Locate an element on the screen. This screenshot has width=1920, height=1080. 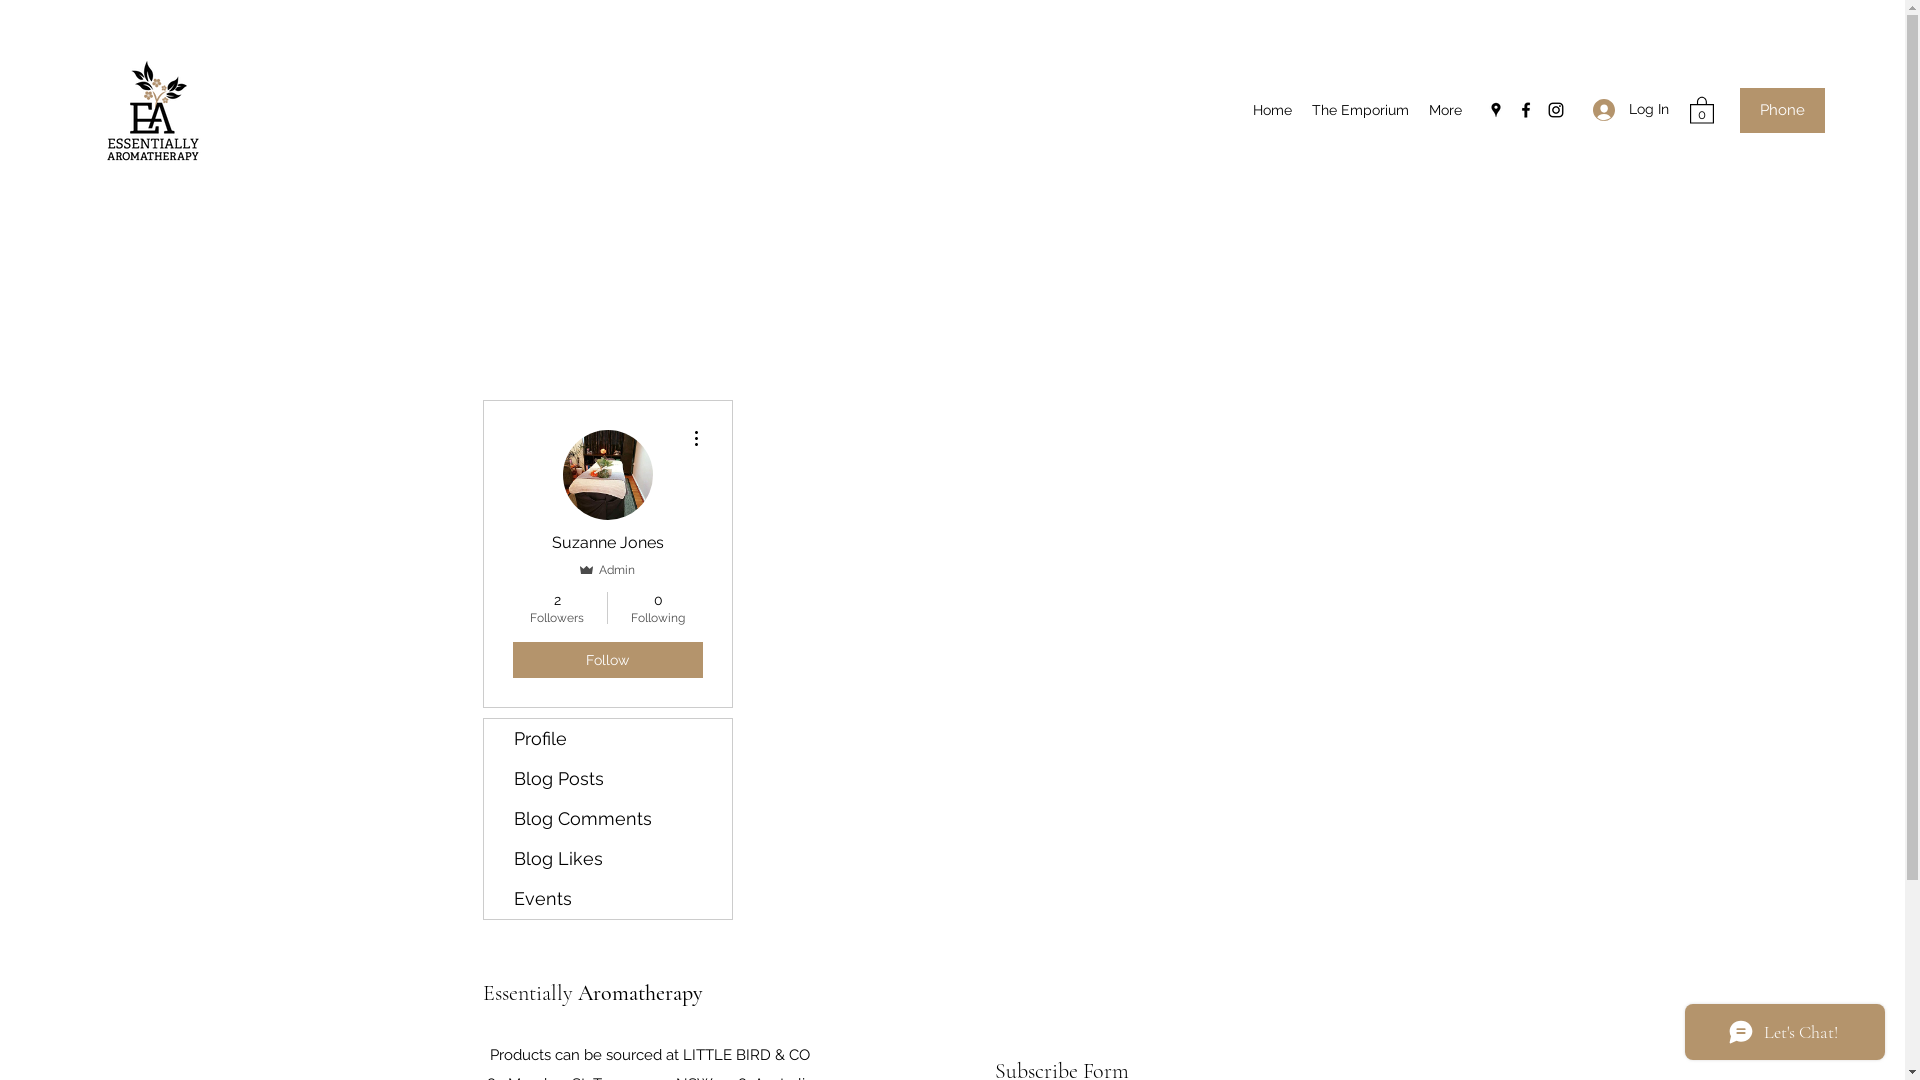
0
Following is located at coordinates (658, 608).